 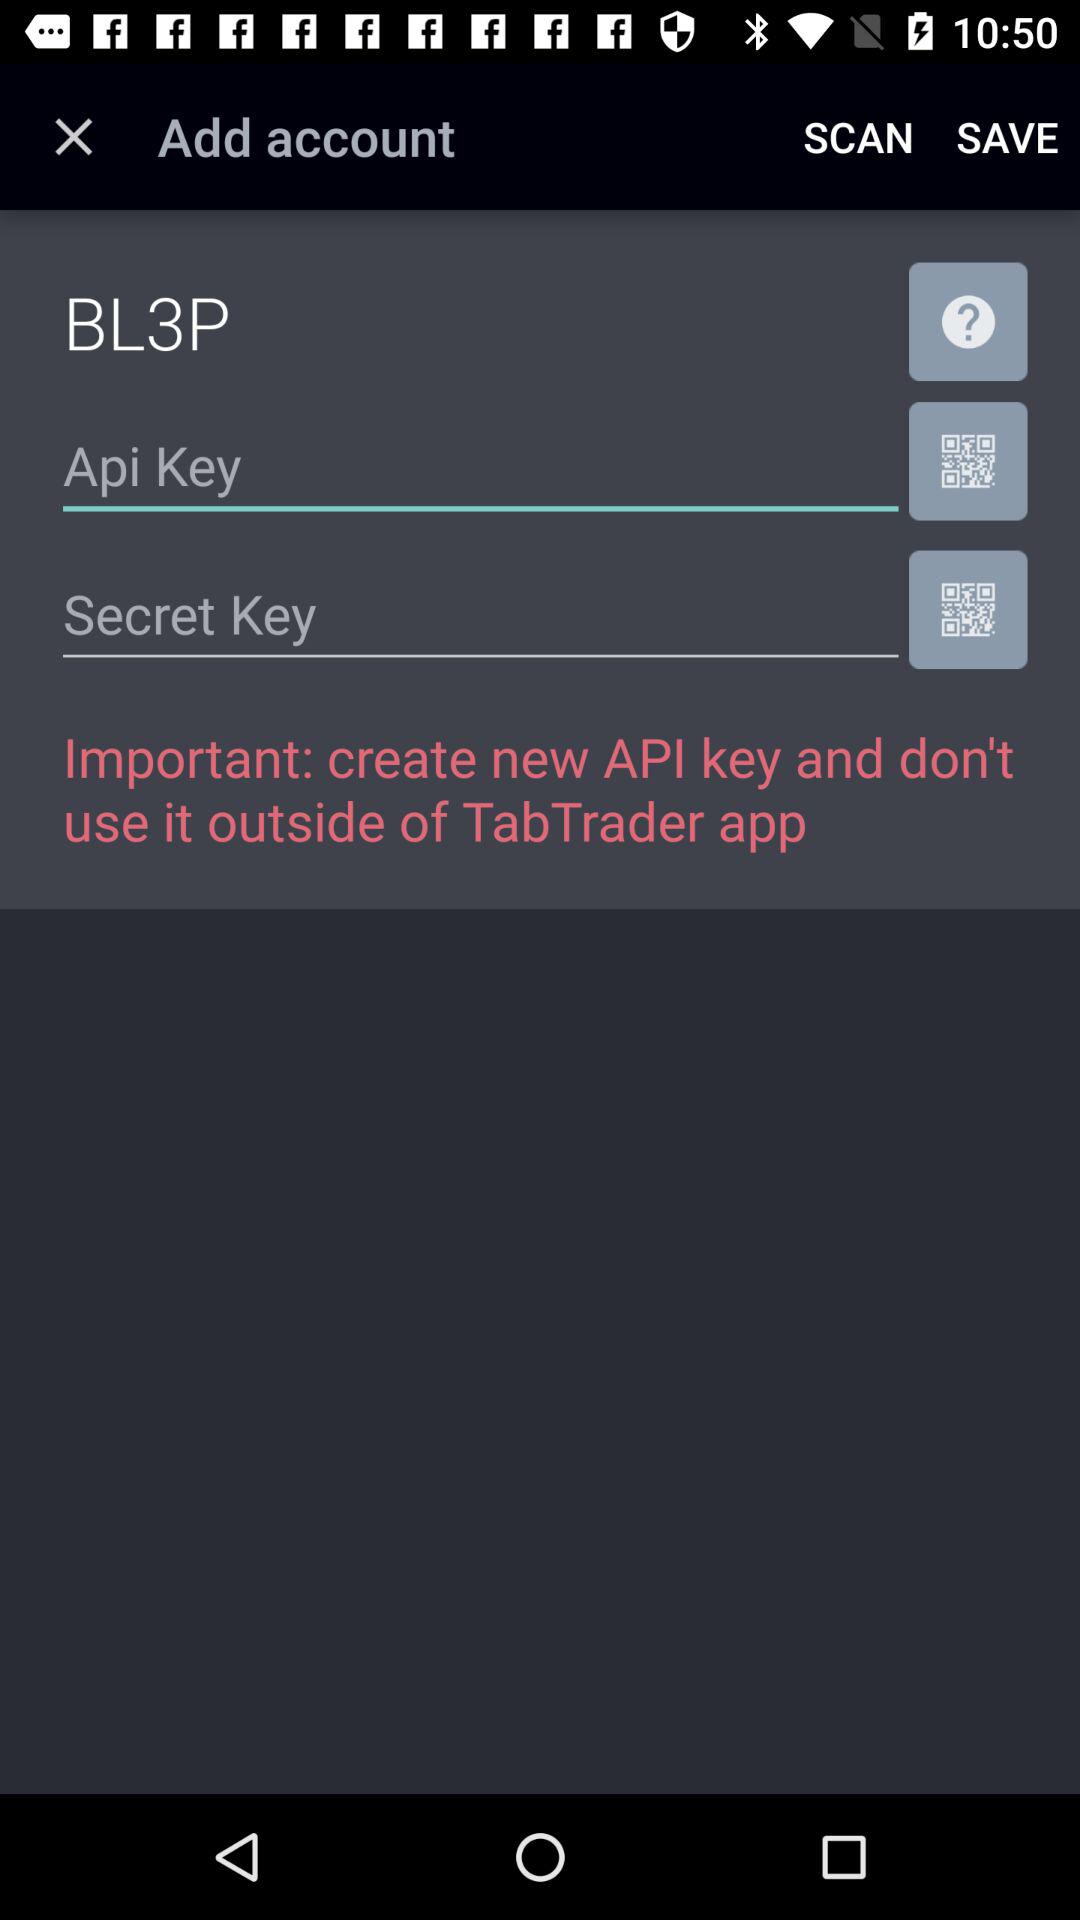 I want to click on launch the item next to the scan icon, so click(x=1008, y=136).